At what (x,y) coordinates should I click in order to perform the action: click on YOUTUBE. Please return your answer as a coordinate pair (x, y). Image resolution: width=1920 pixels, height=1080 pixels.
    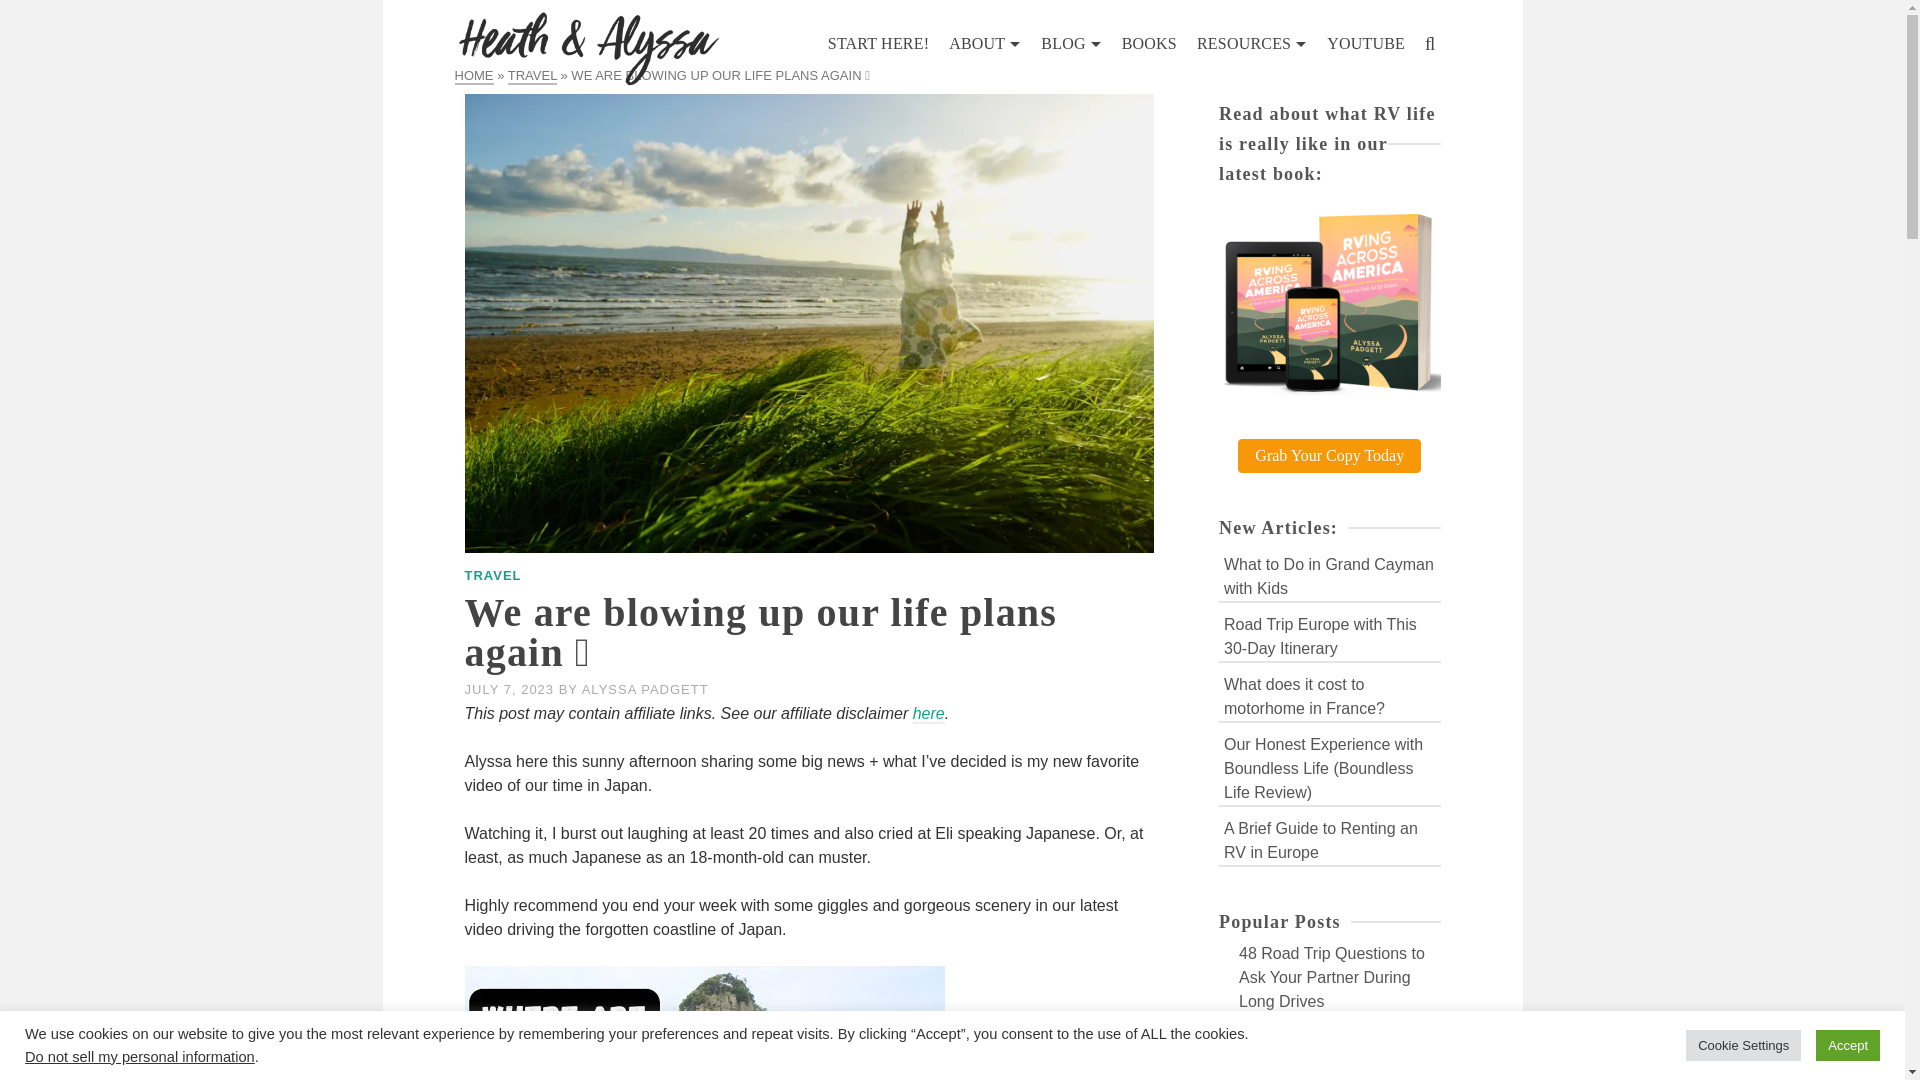
    Looking at the image, I should click on (1366, 43).